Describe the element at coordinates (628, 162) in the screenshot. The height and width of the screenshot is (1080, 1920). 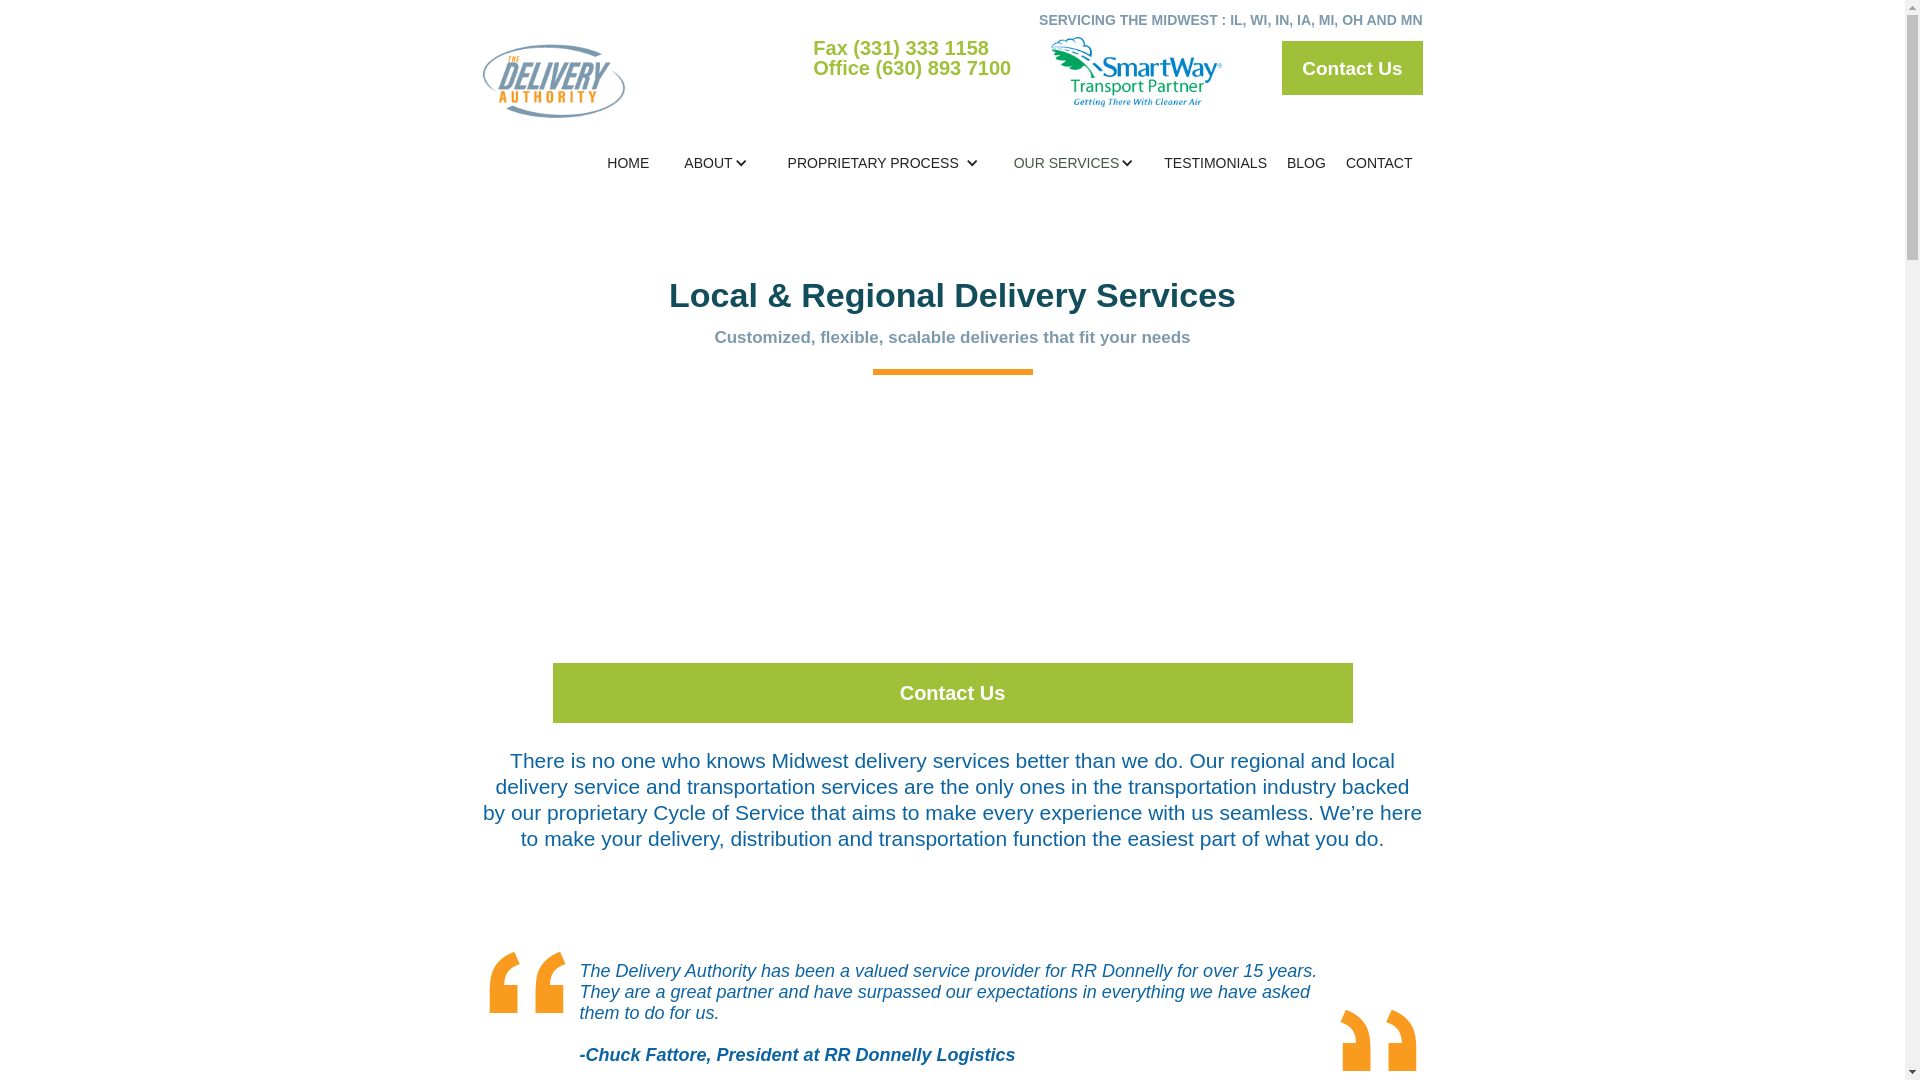
I see `HOME` at that location.